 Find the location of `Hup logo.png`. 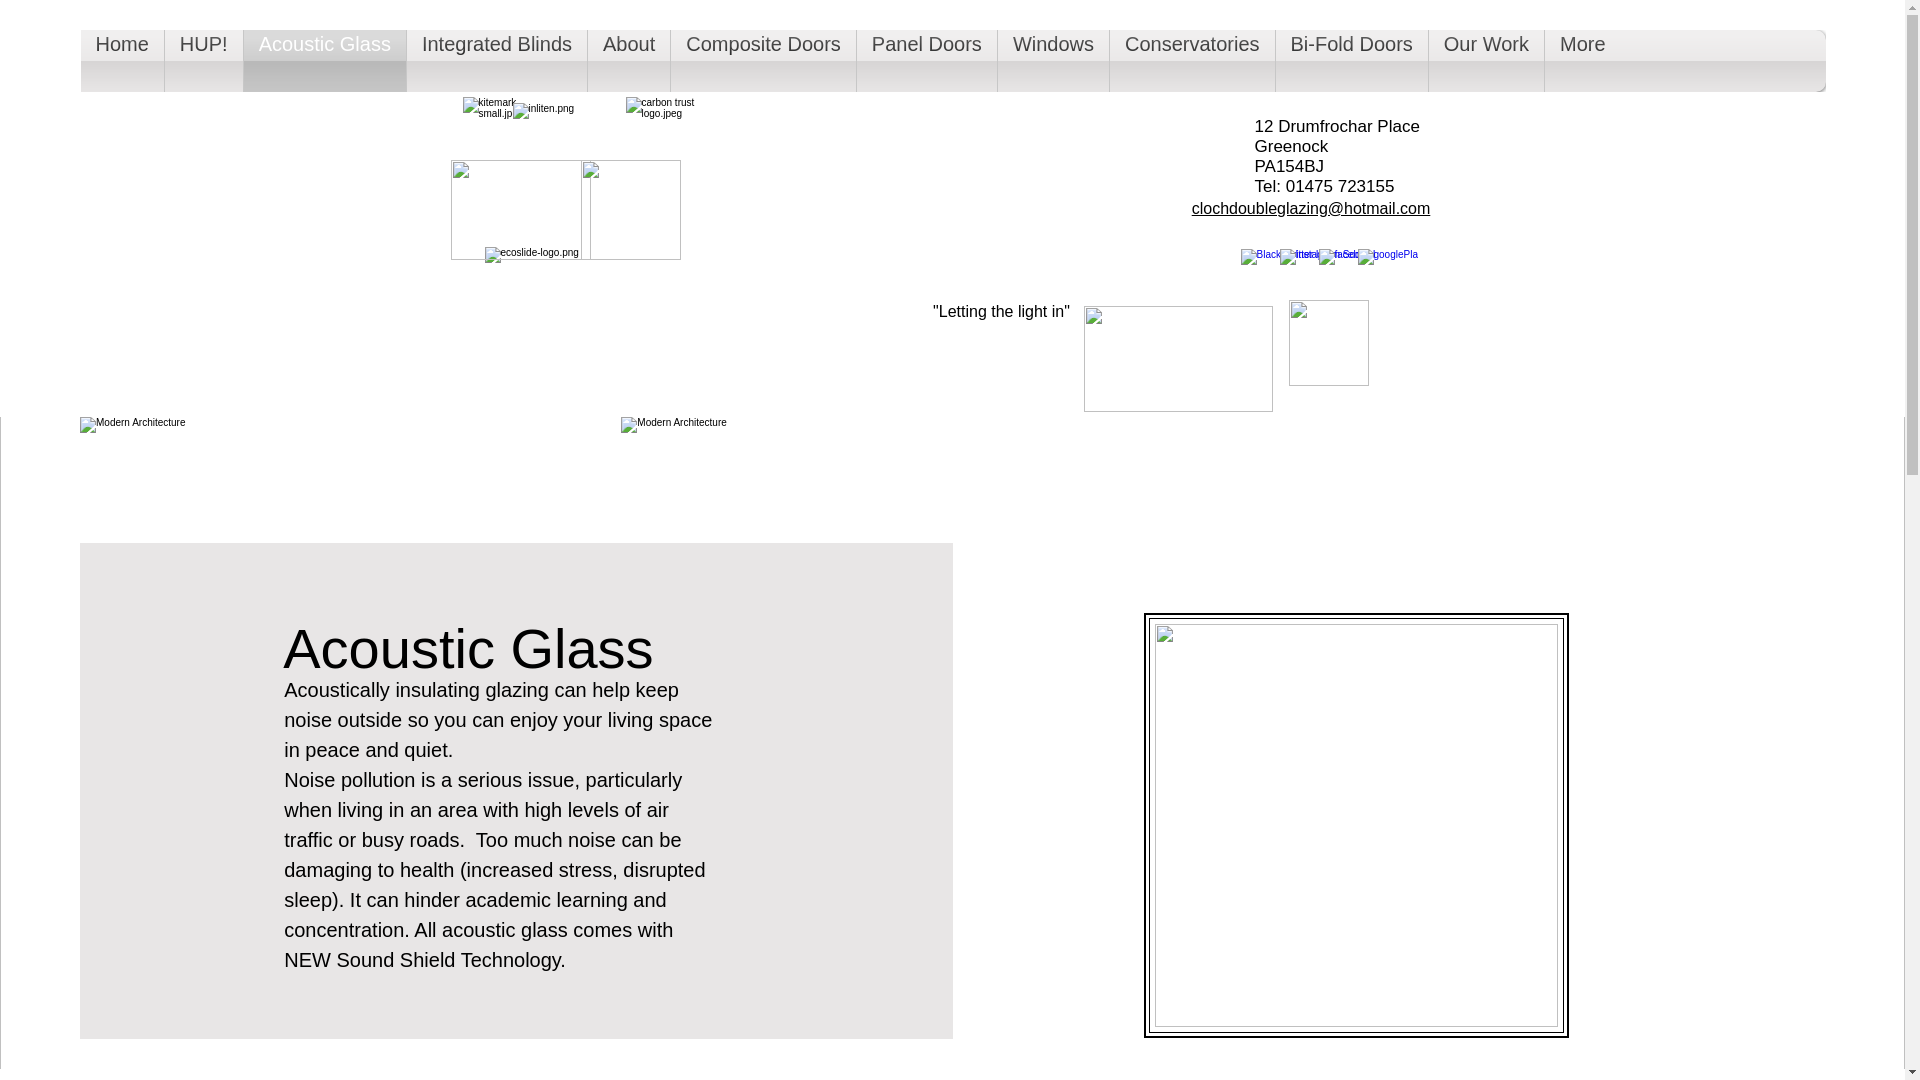

Hup logo.png is located at coordinates (1178, 358).